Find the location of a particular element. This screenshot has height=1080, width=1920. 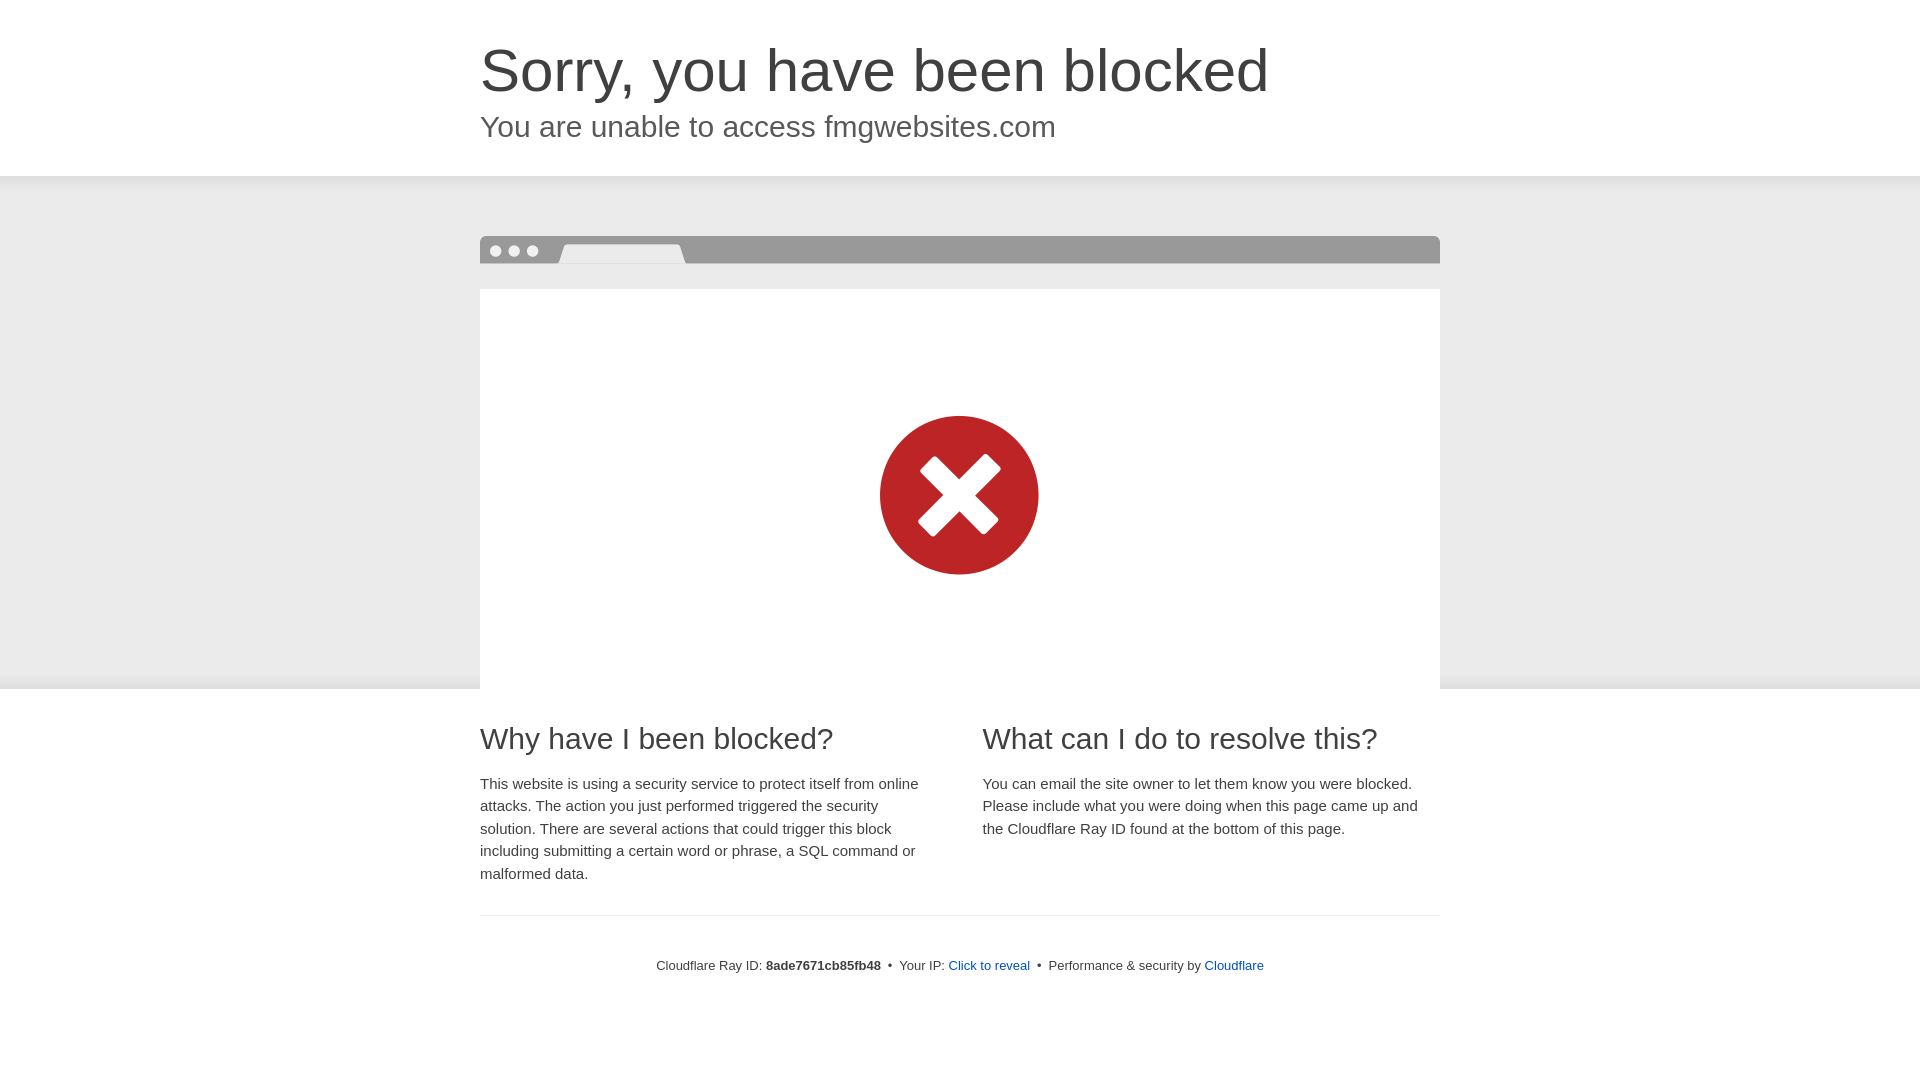

Click to reveal is located at coordinates (990, 966).